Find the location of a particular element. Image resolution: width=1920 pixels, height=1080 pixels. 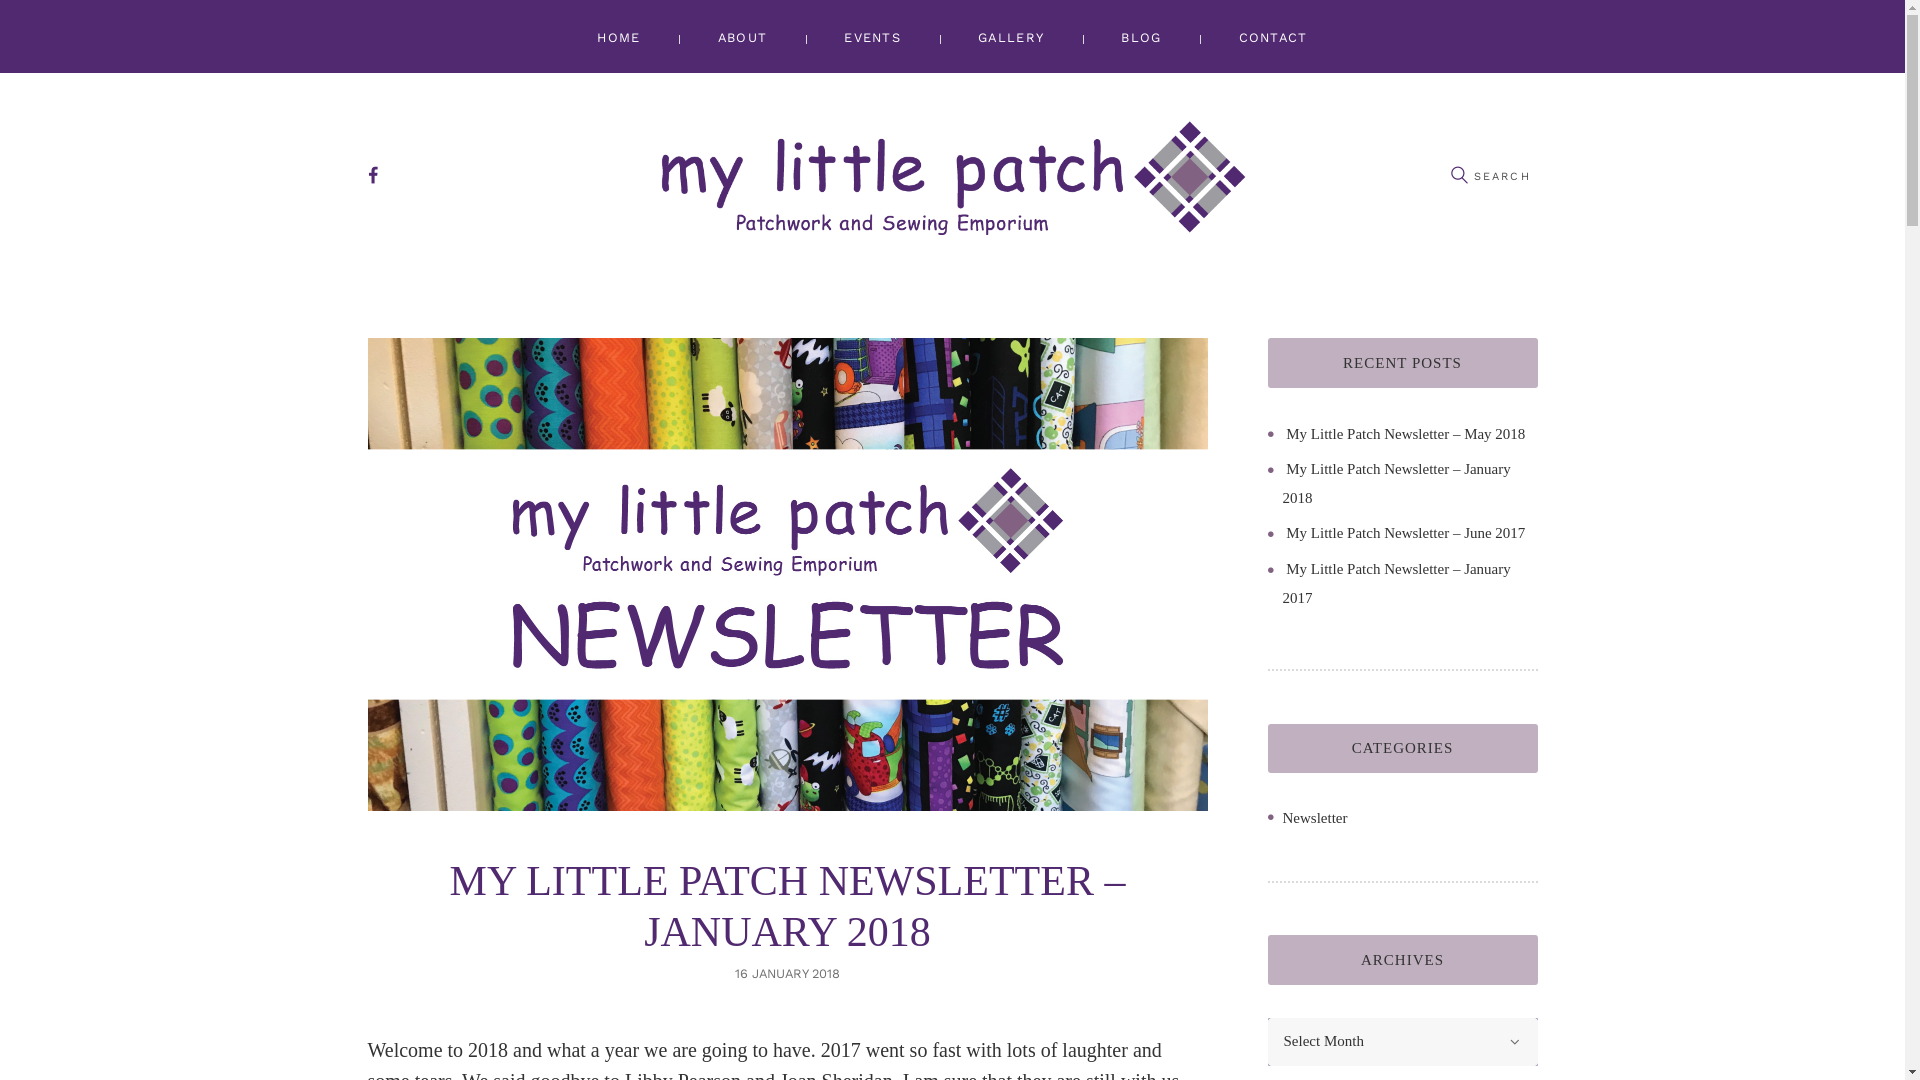

ABOUT is located at coordinates (742, 36).